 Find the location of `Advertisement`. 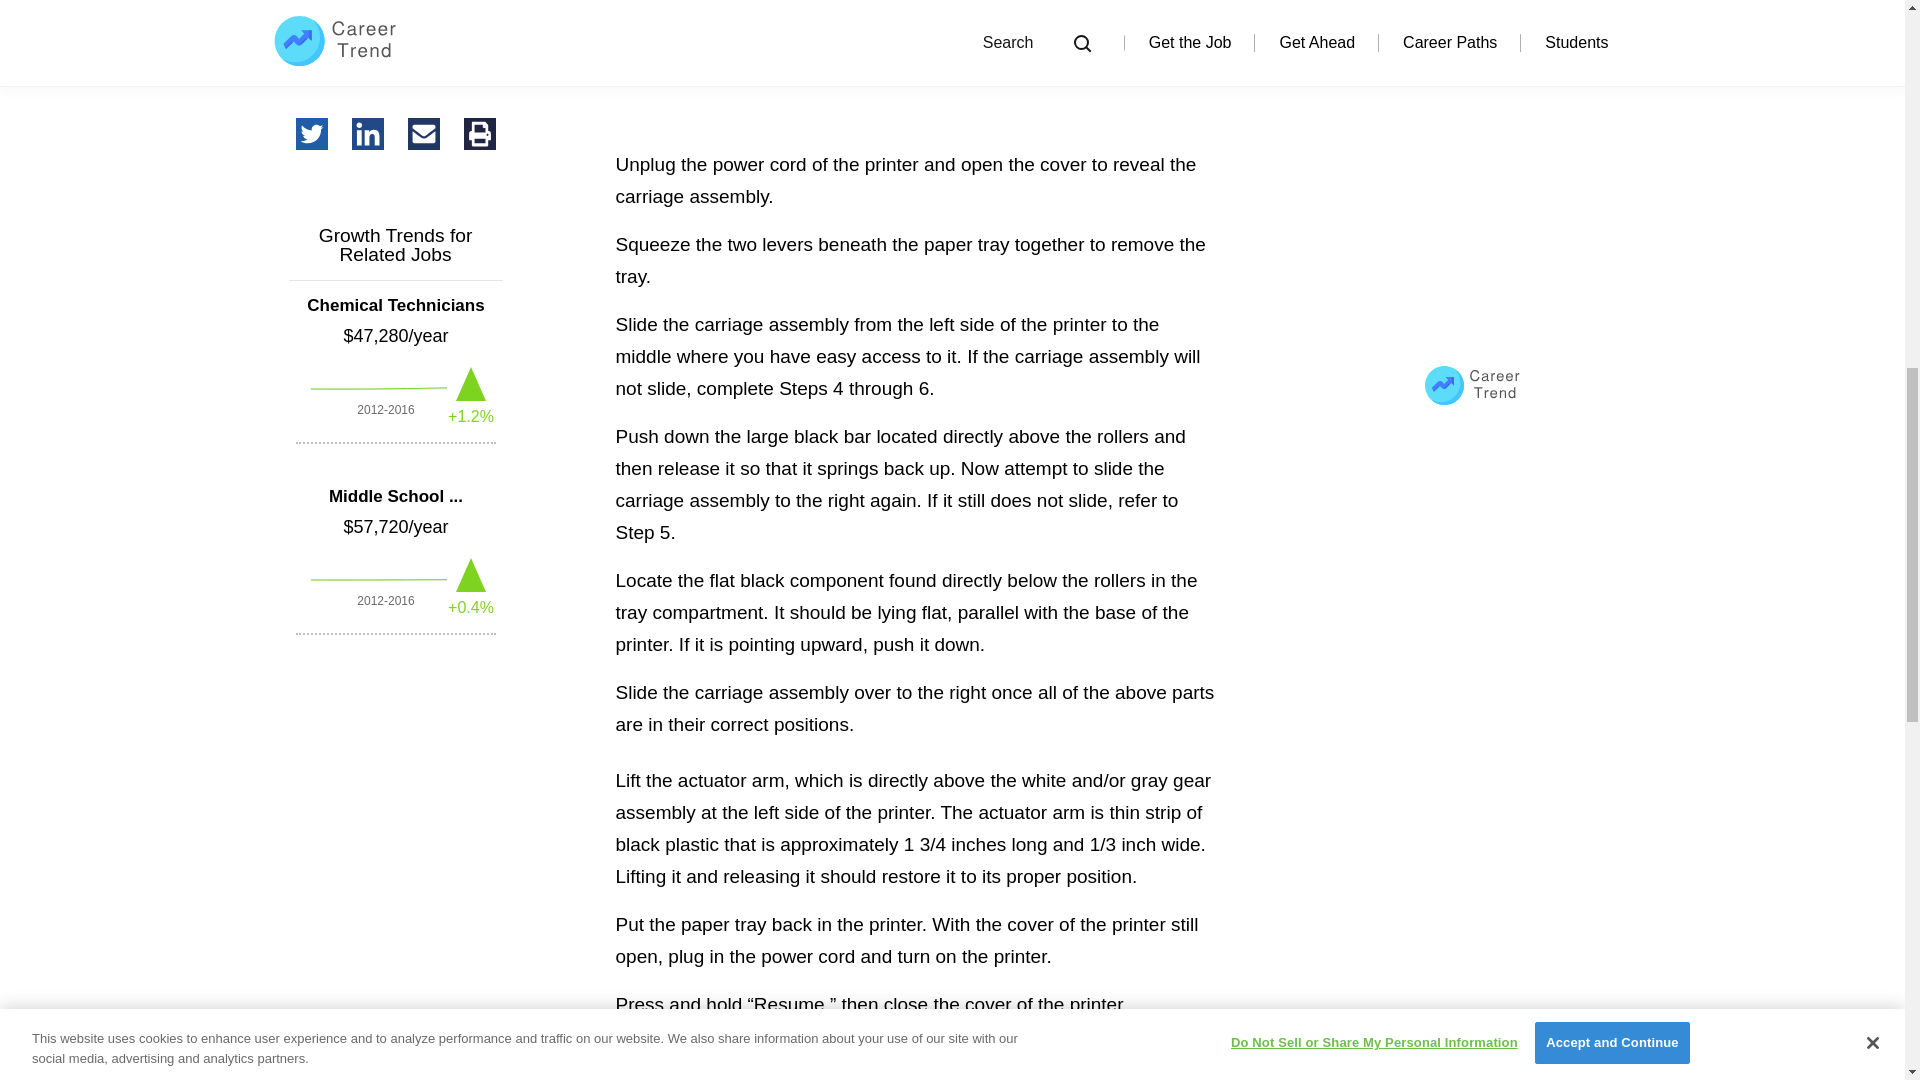

Advertisement is located at coordinates (914, 70).